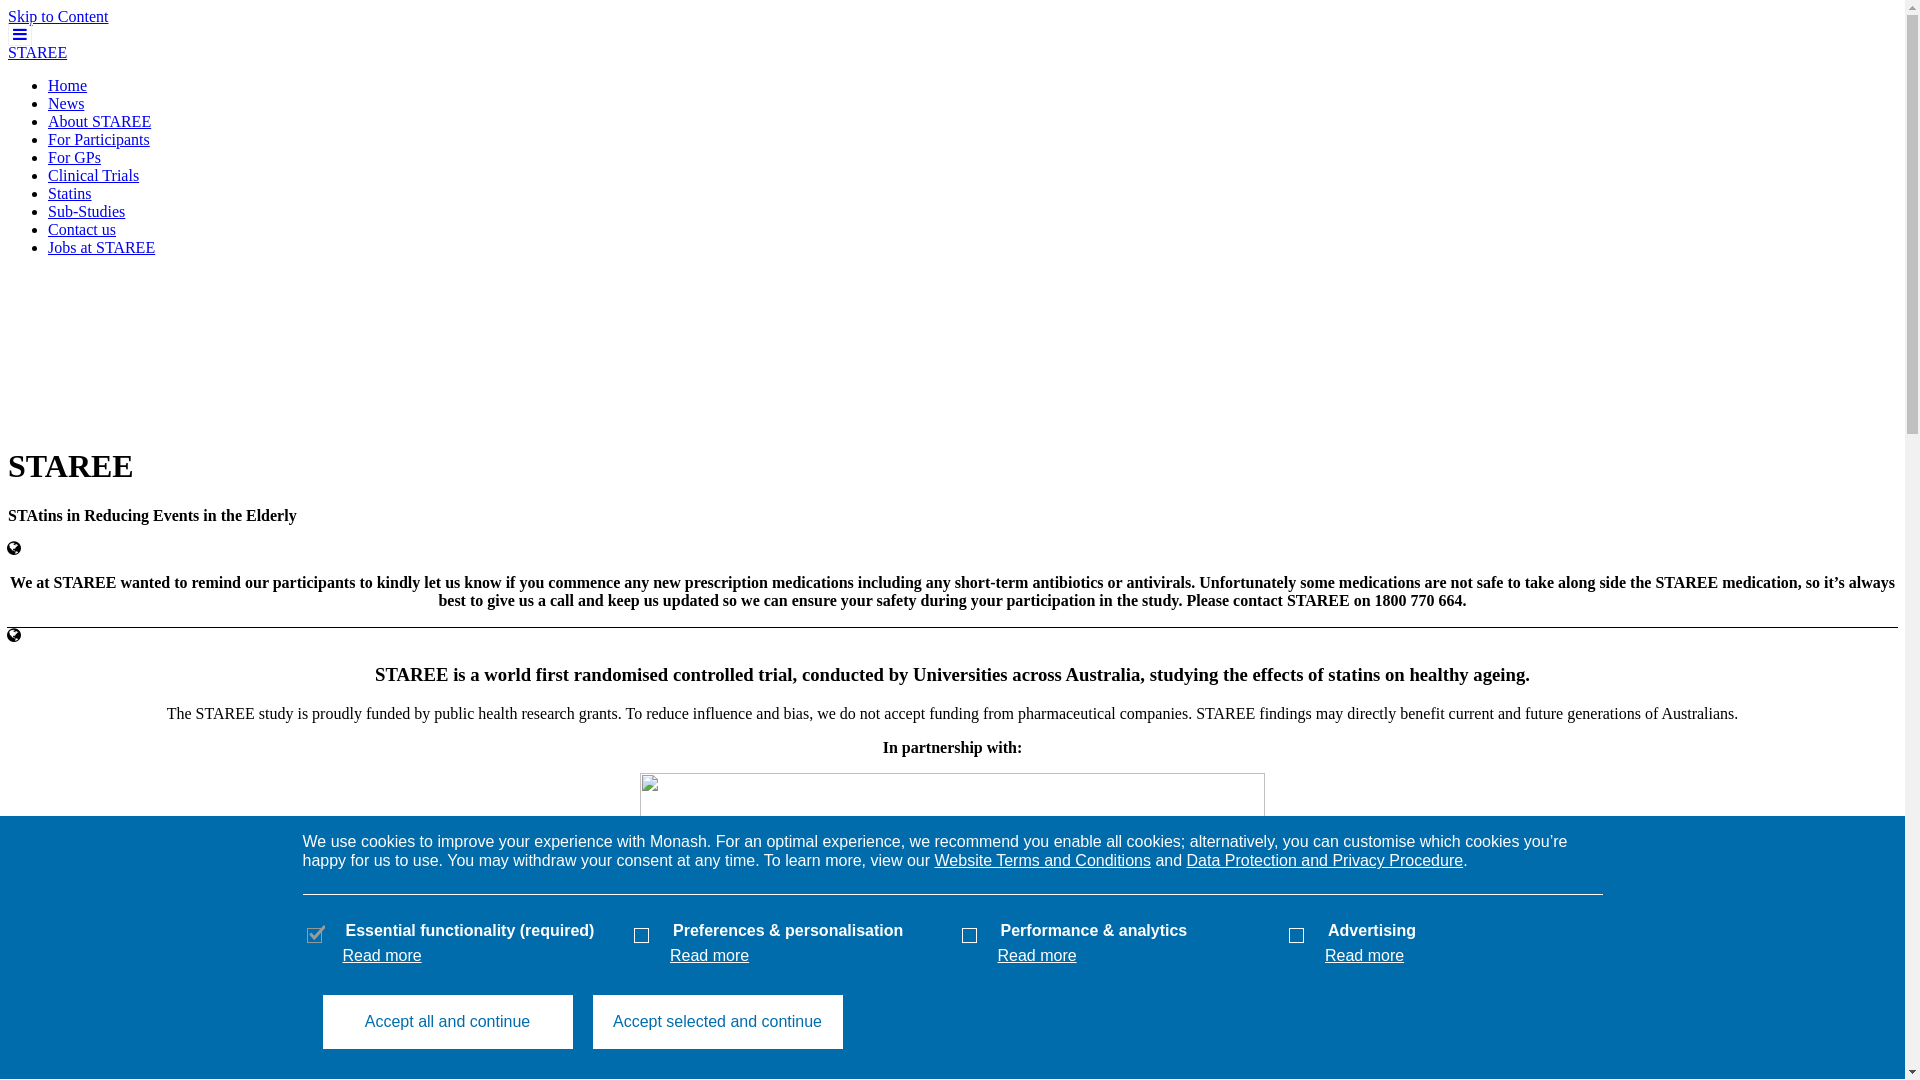  I want to click on Find out more, so click(972, 1061).